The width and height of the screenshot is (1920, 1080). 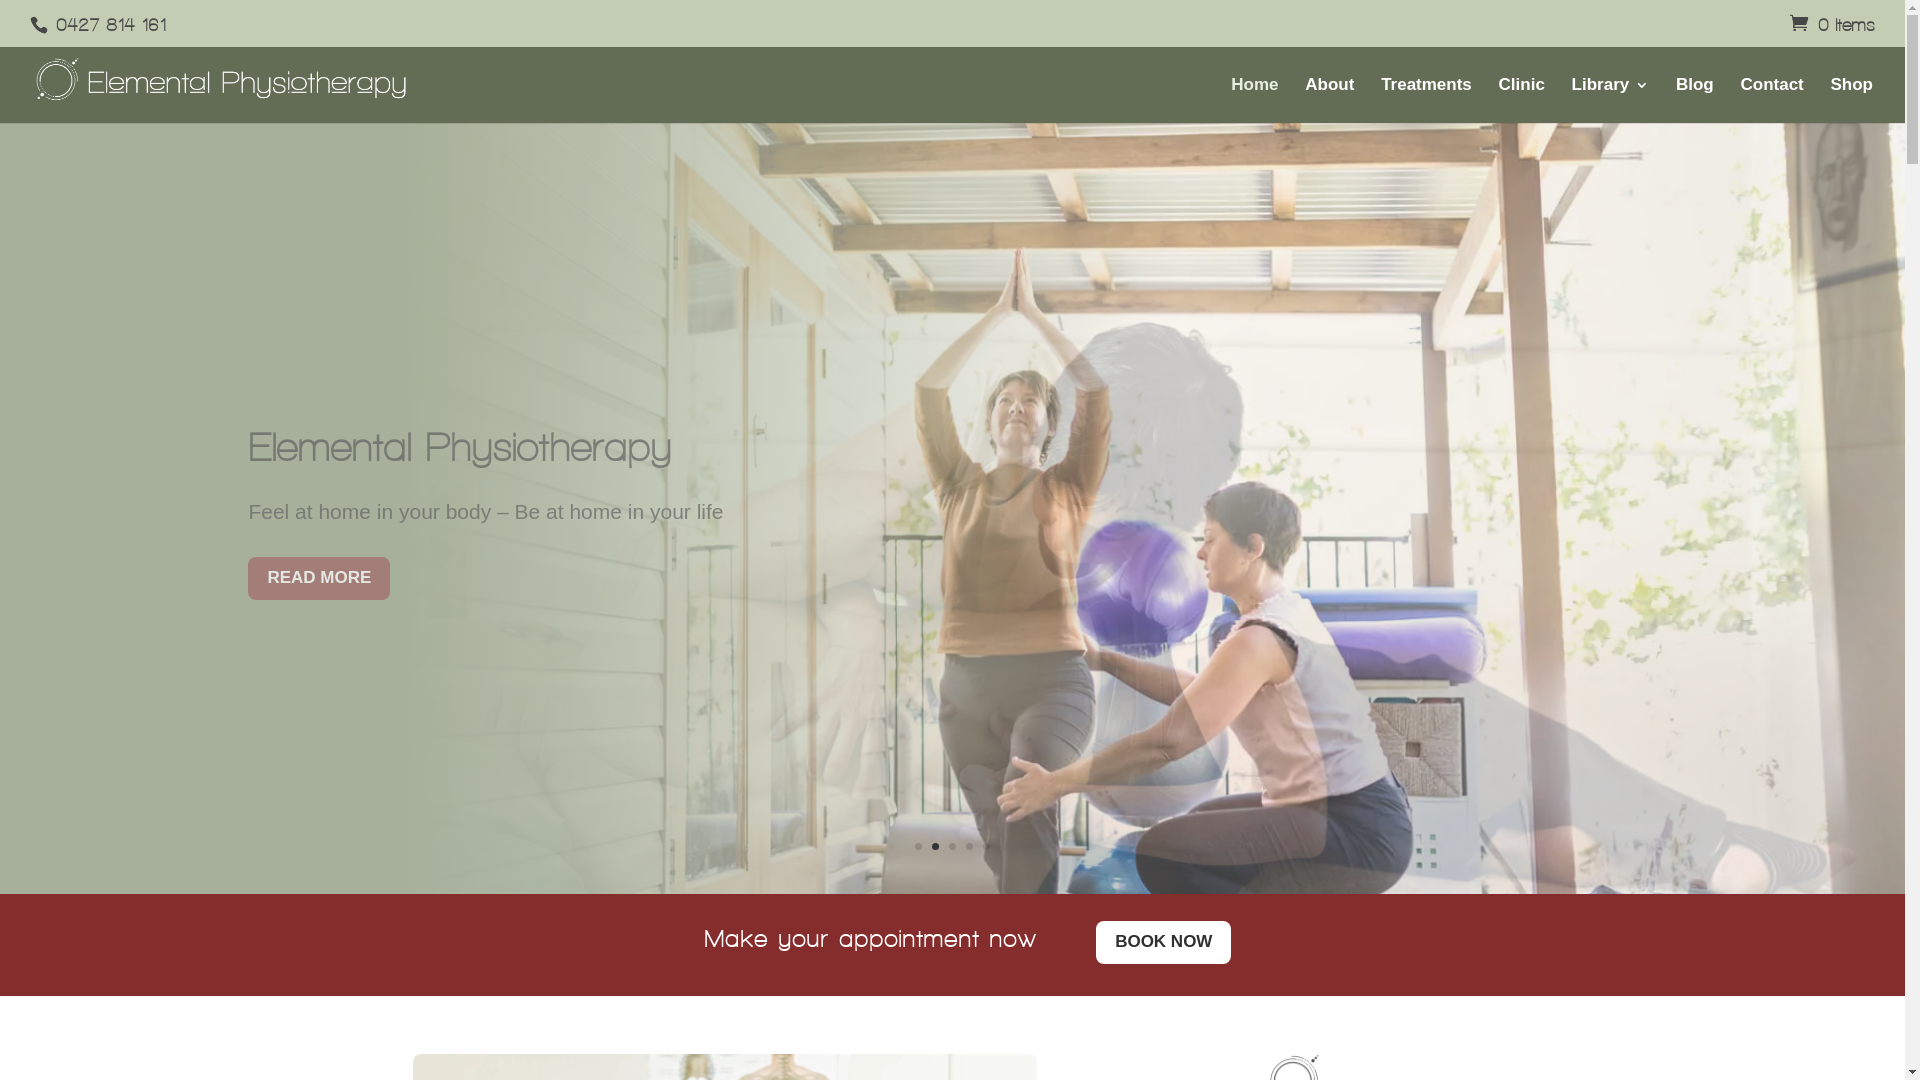 What do you see at coordinates (918, 846) in the screenshot?
I see `1` at bounding box center [918, 846].